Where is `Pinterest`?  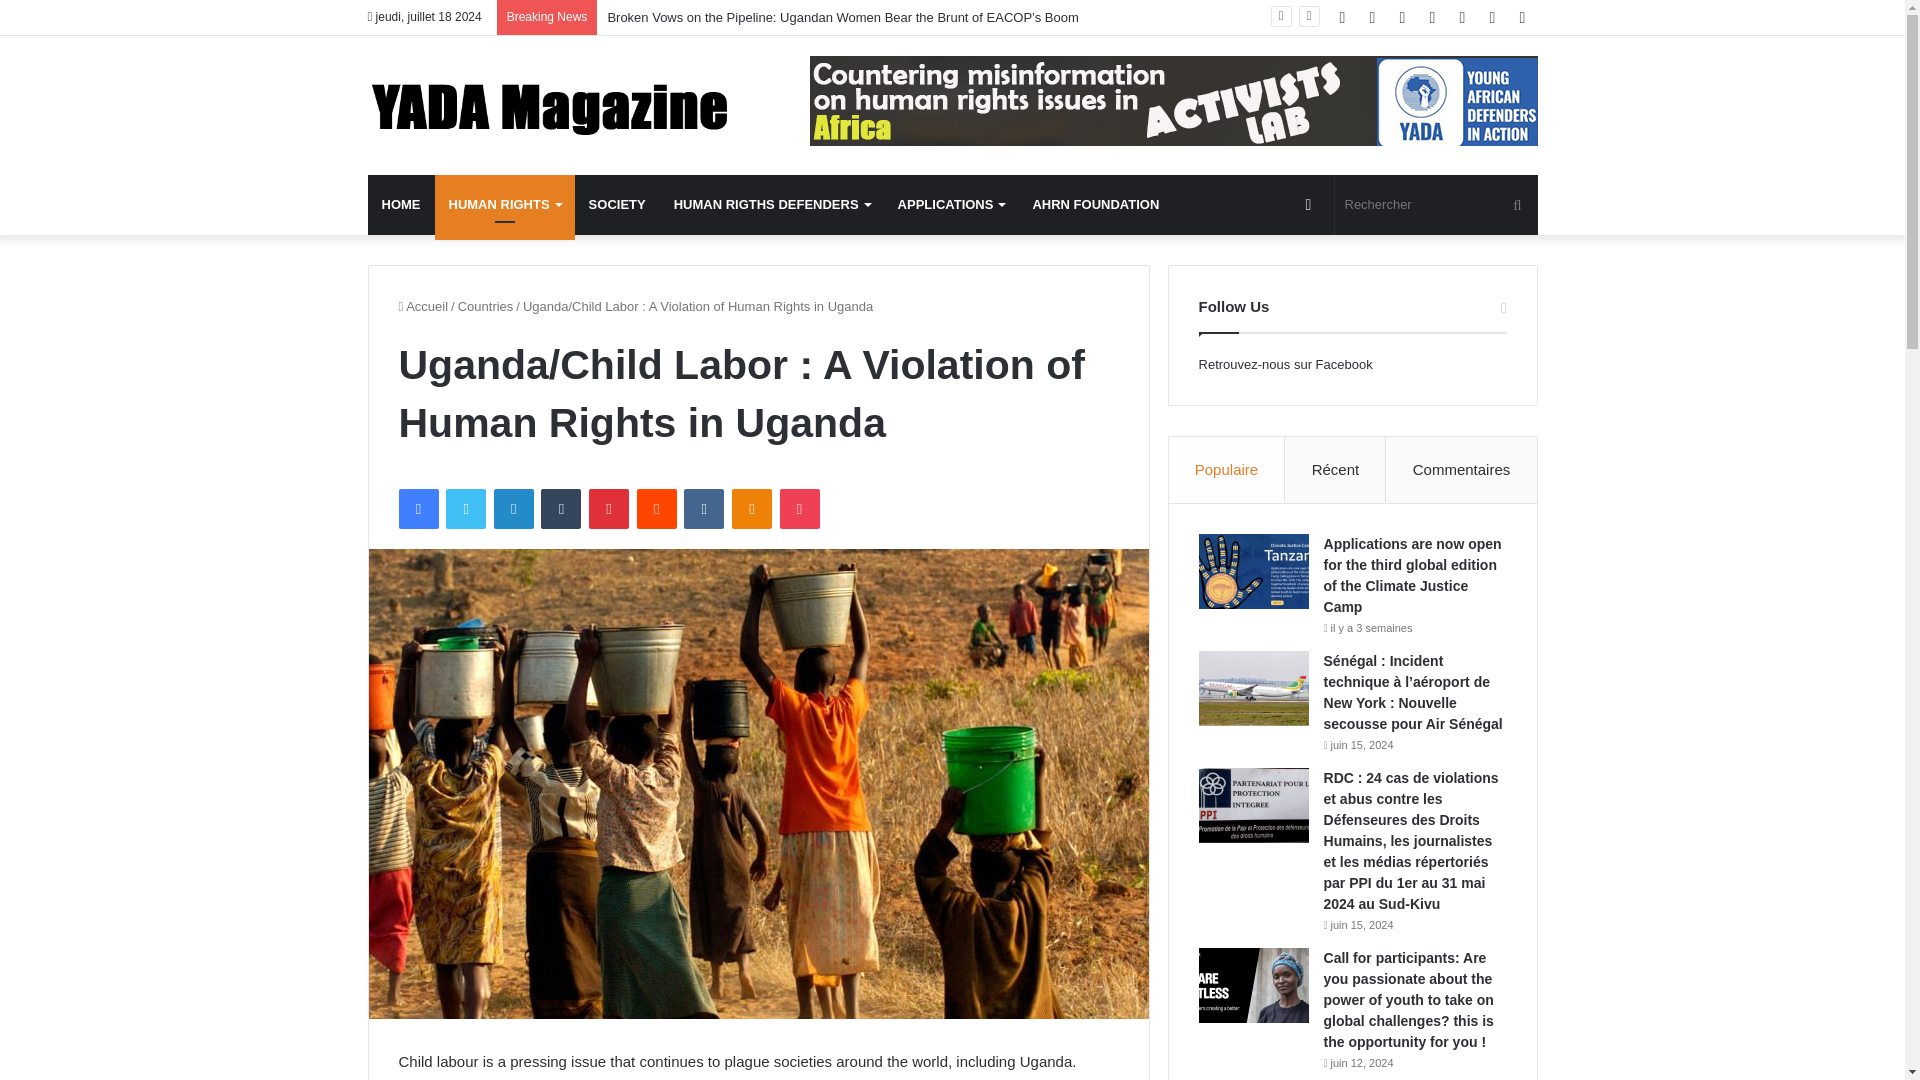 Pinterest is located at coordinates (609, 509).